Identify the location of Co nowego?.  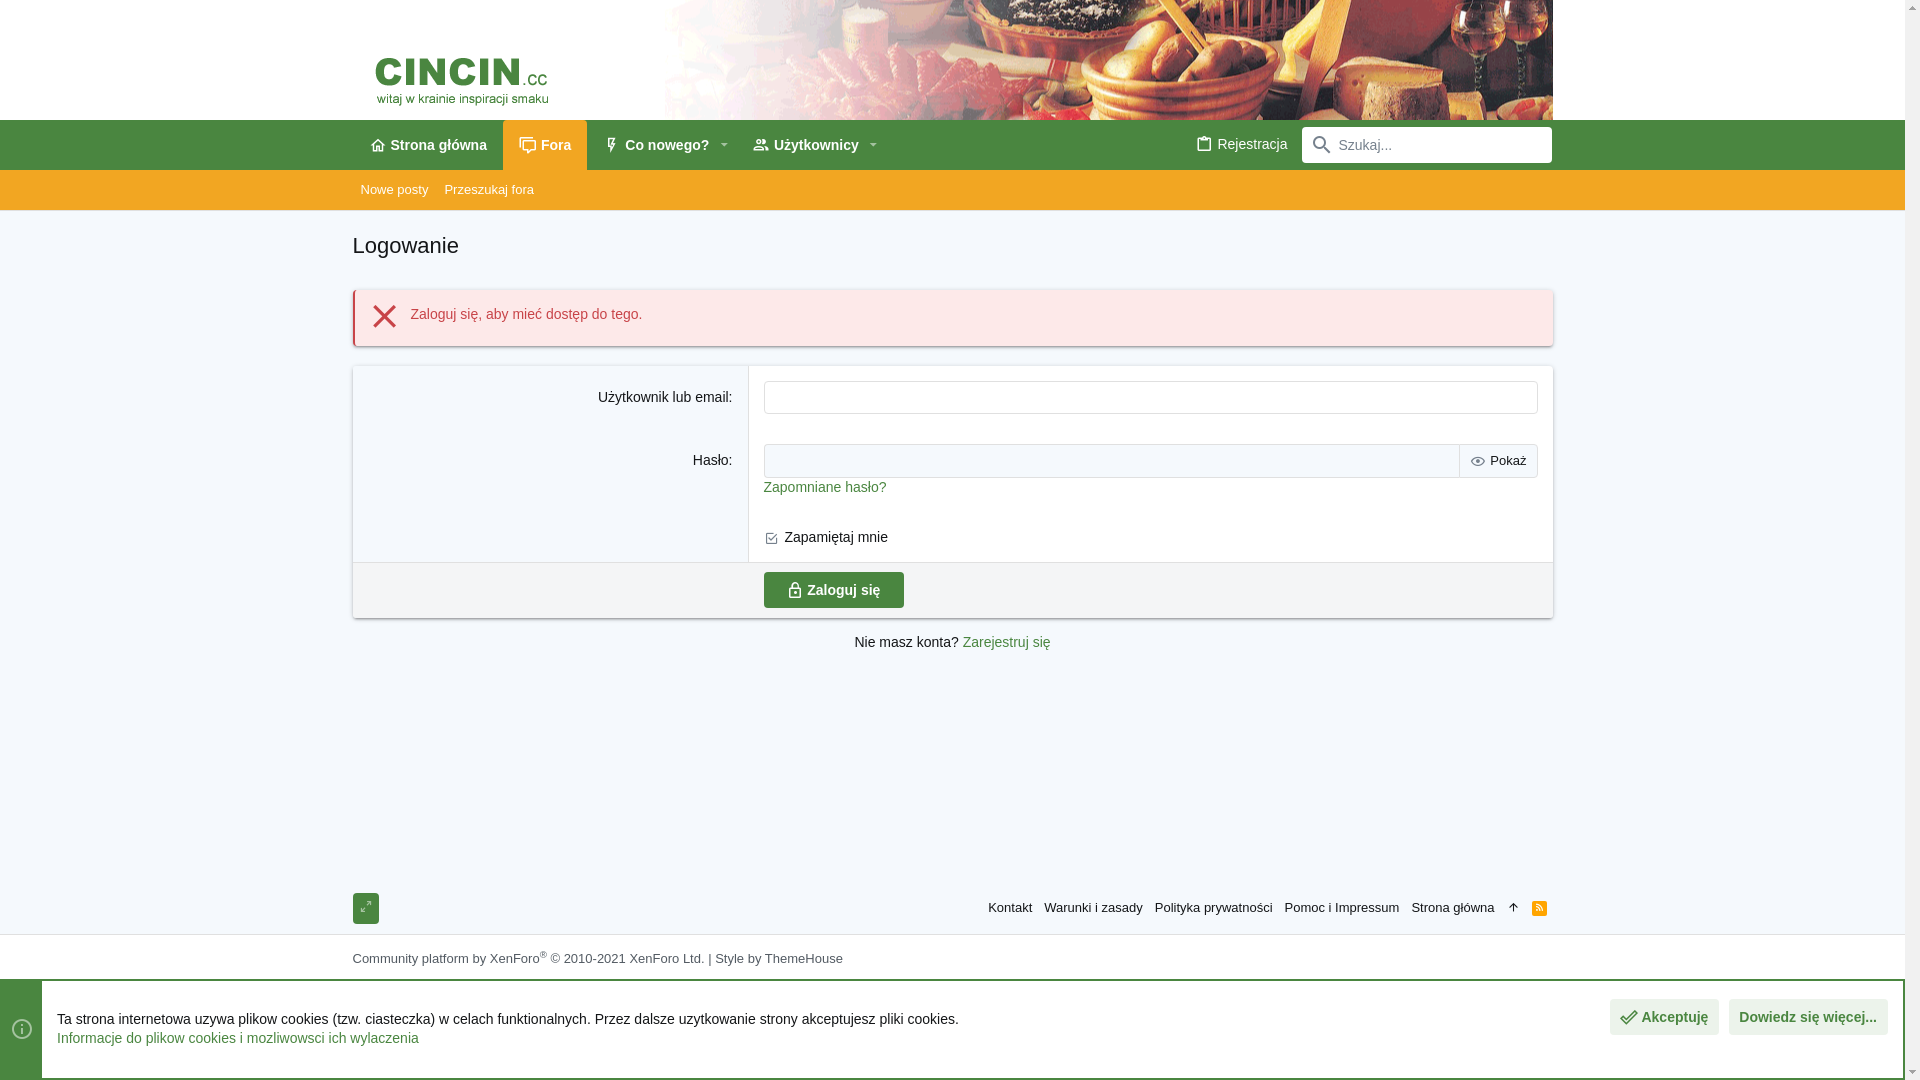
(649, 145).